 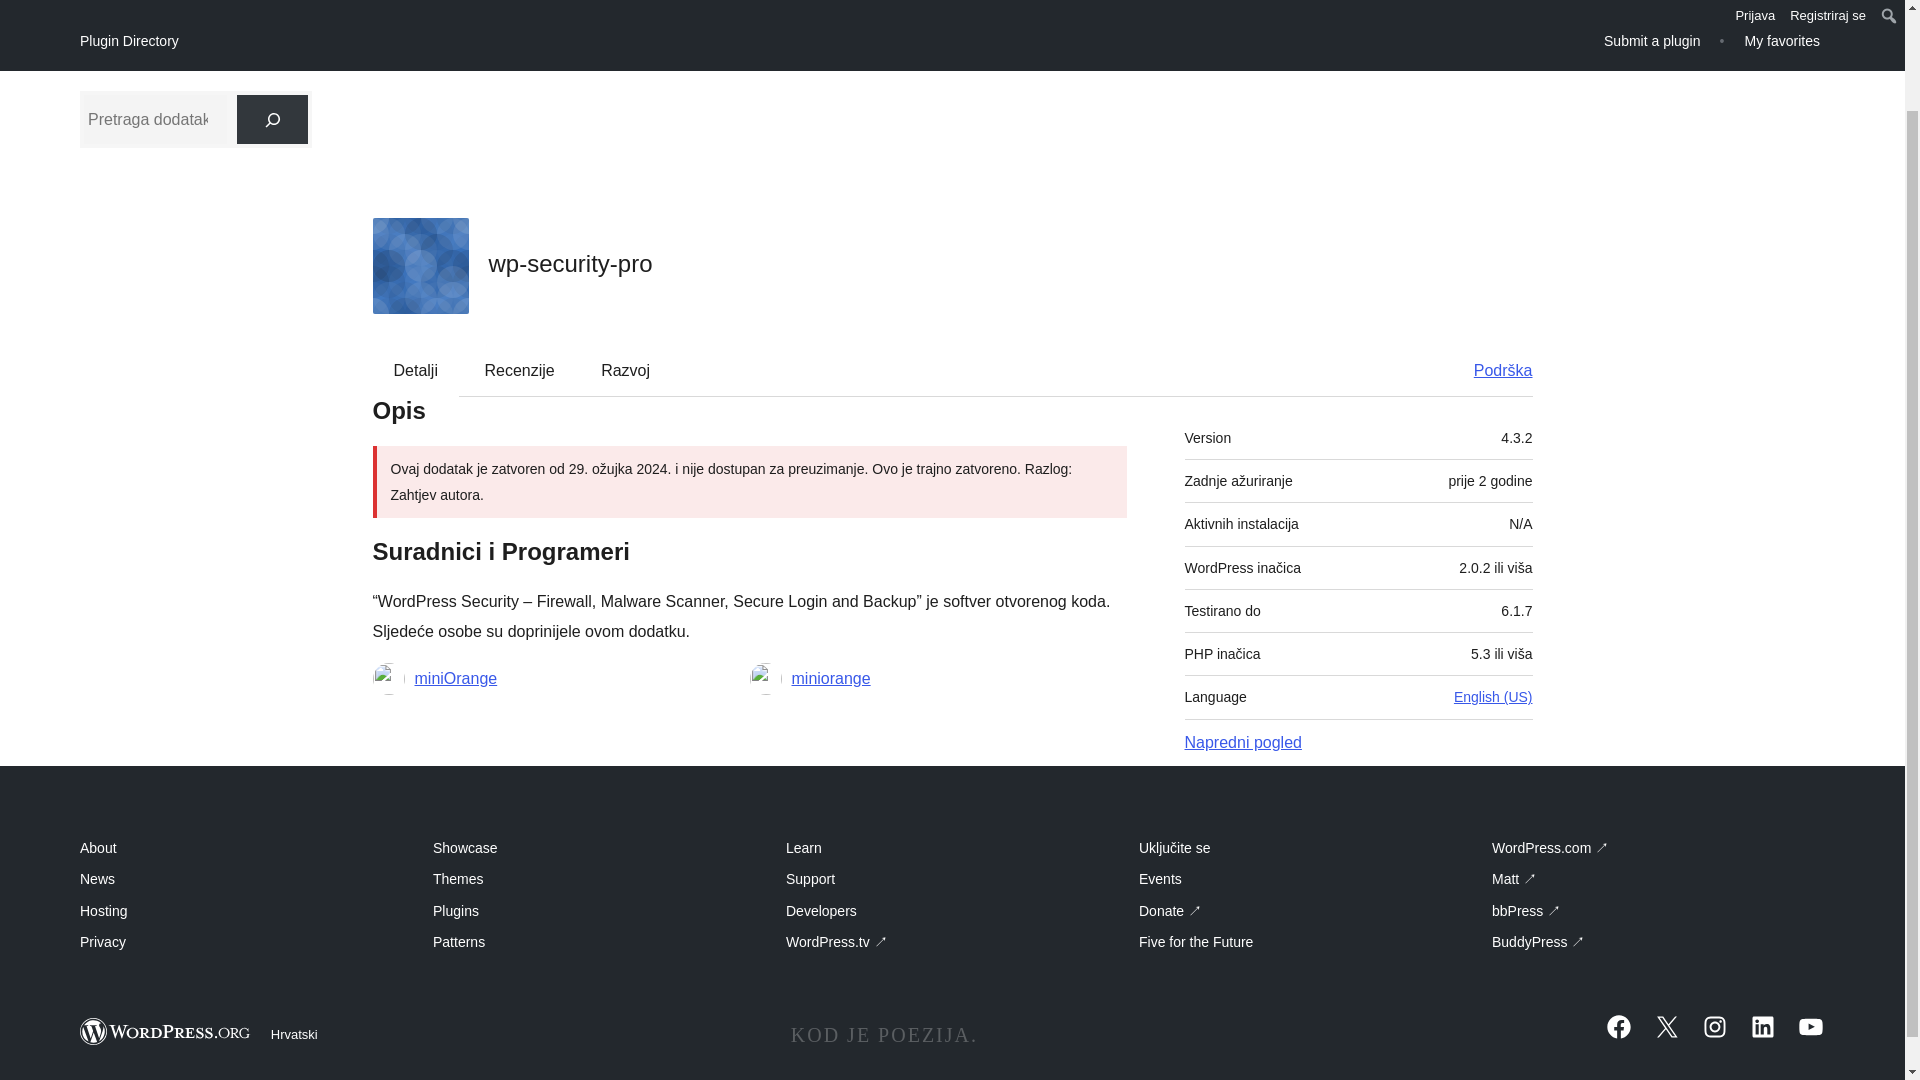 What do you see at coordinates (626, 370) in the screenshot?
I see `Razvoj` at bounding box center [626, 370].